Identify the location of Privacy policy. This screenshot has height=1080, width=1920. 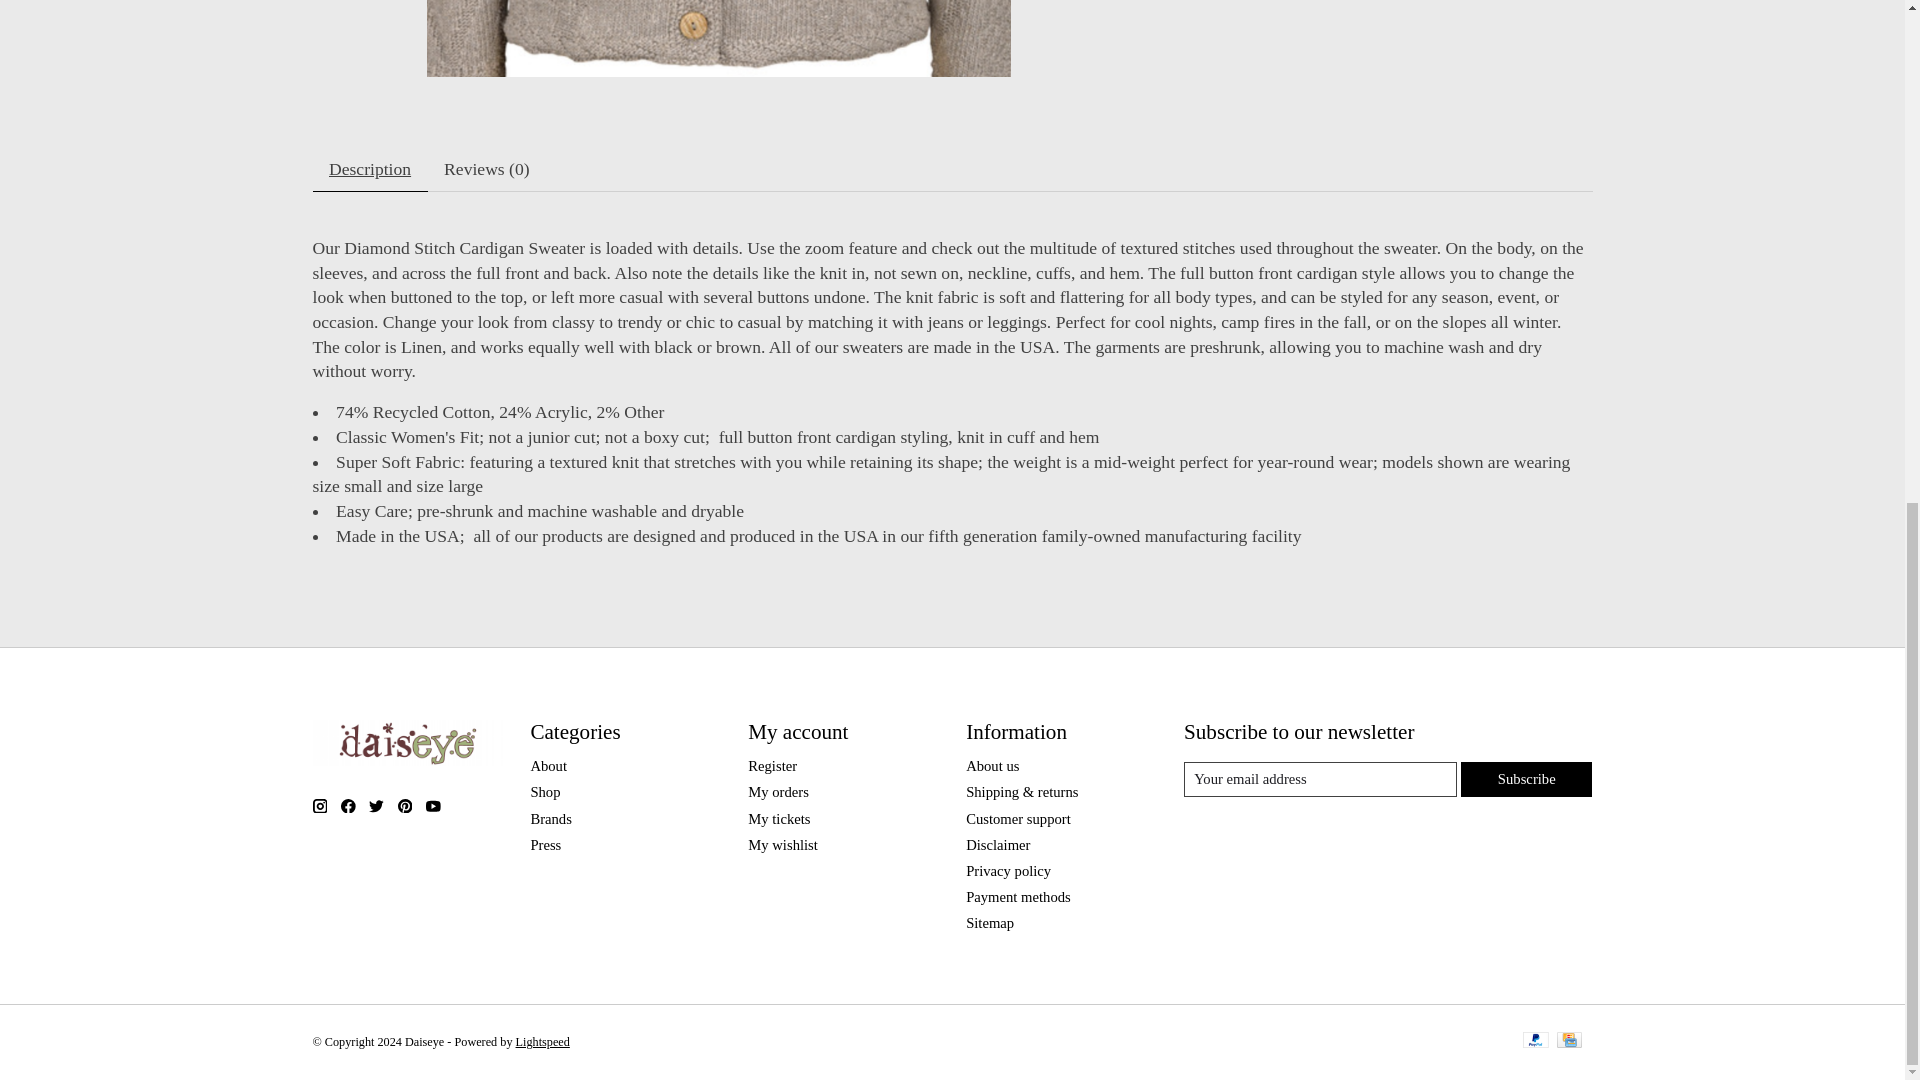
(1008, 870).